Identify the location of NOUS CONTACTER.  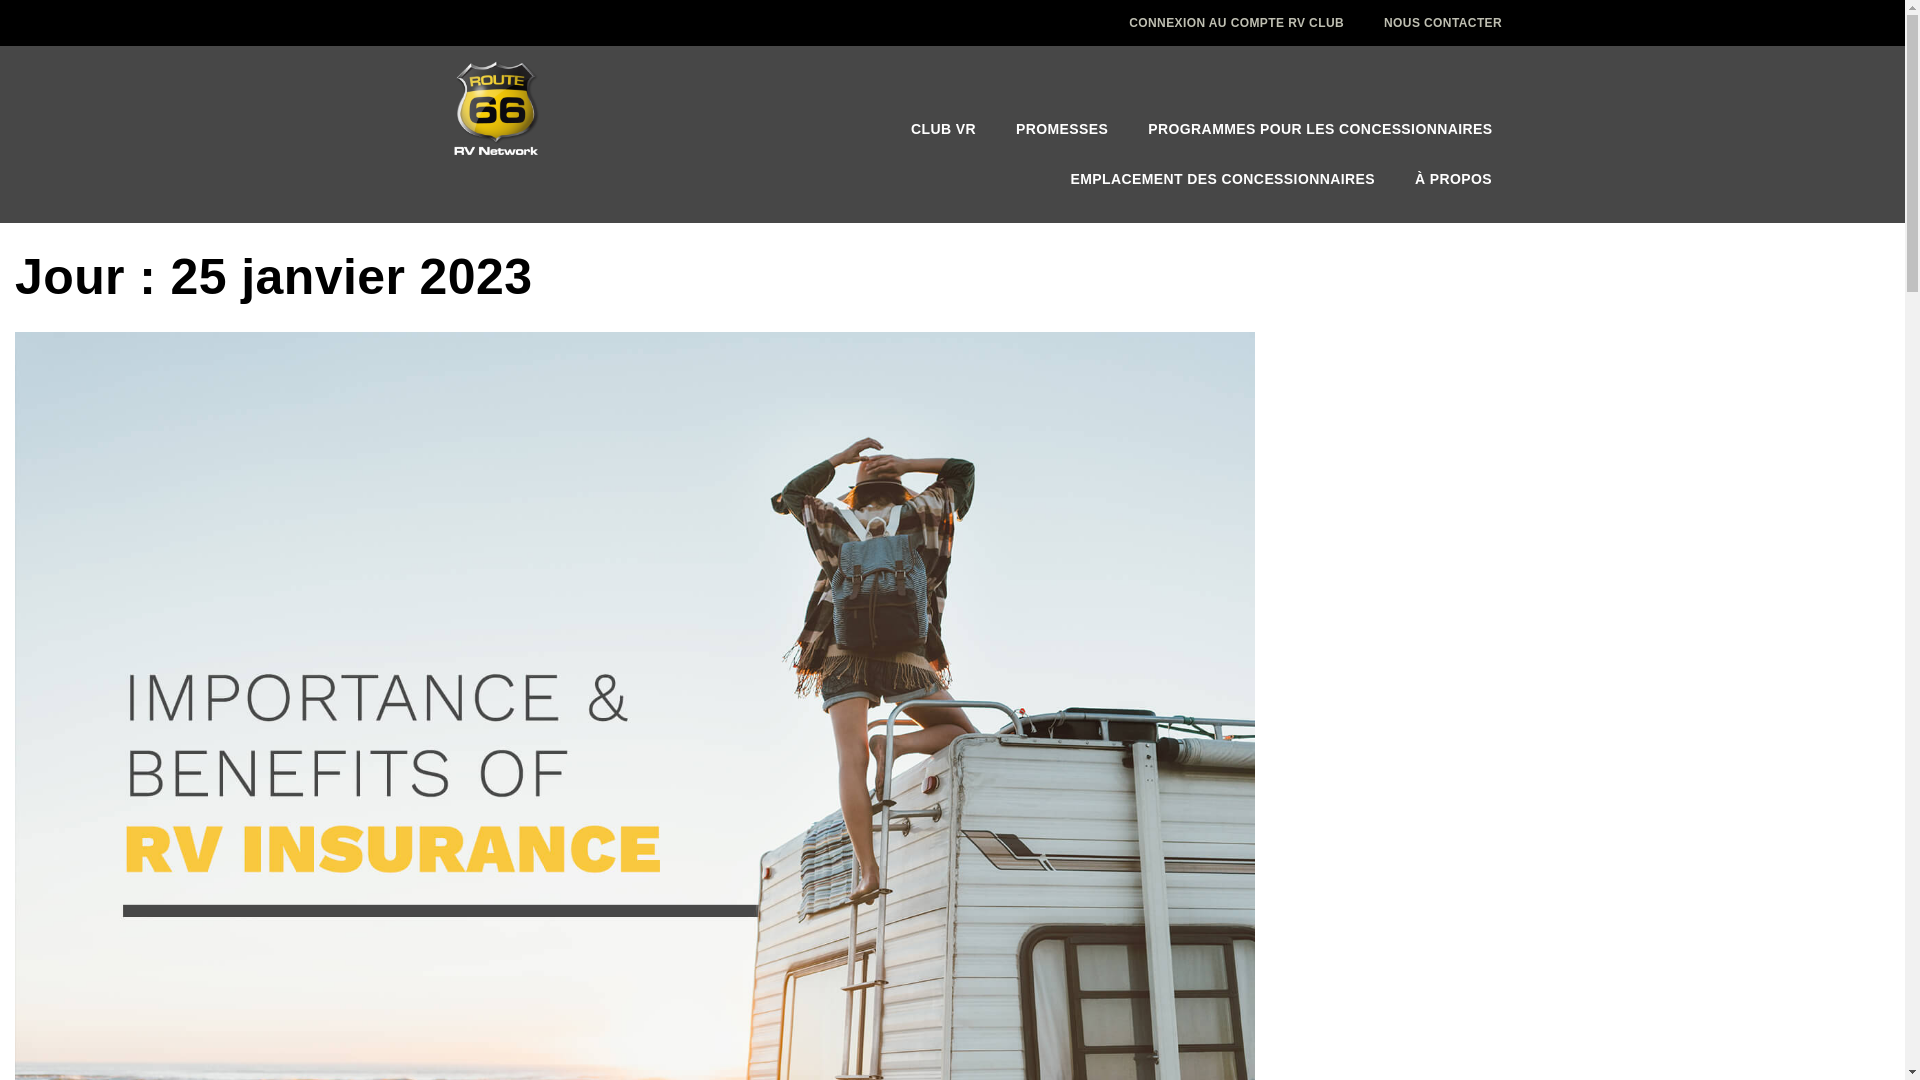
(1442, 23).